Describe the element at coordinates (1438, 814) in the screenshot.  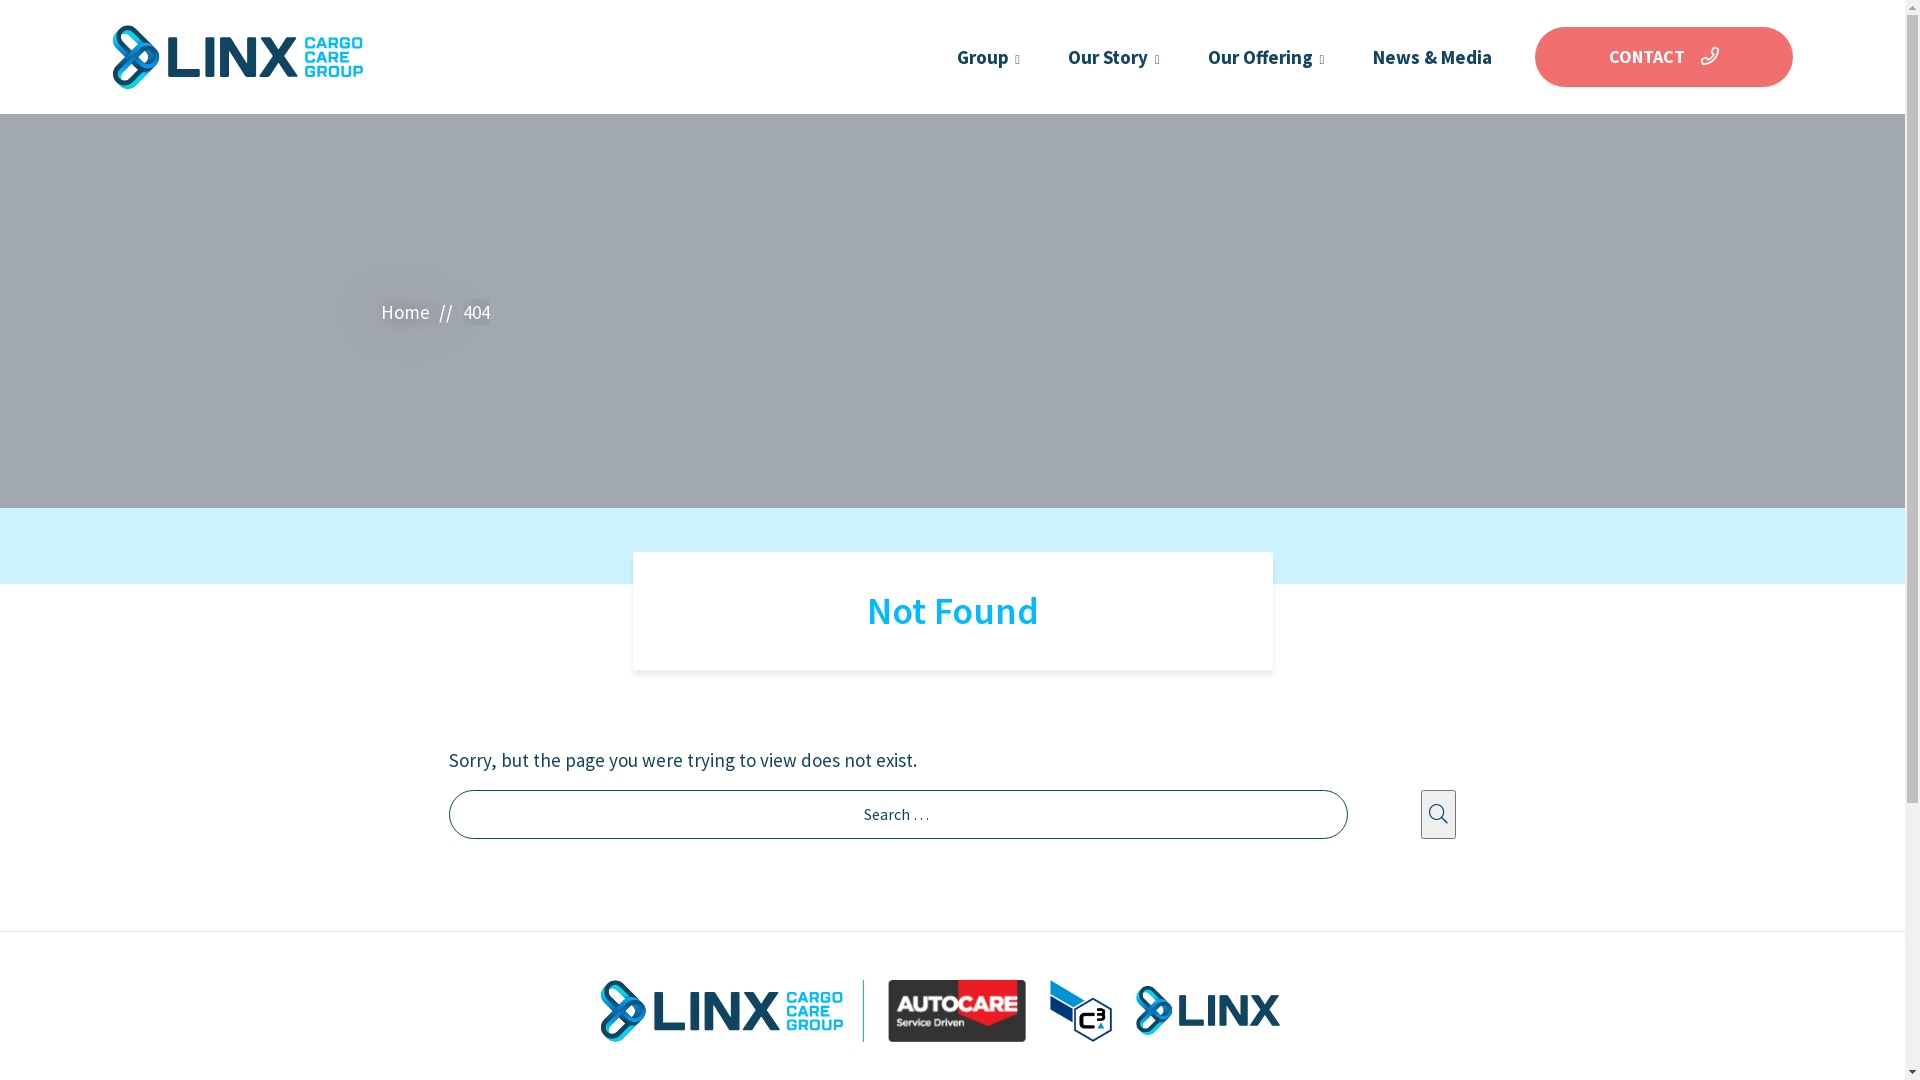
I see `Search` at that location.